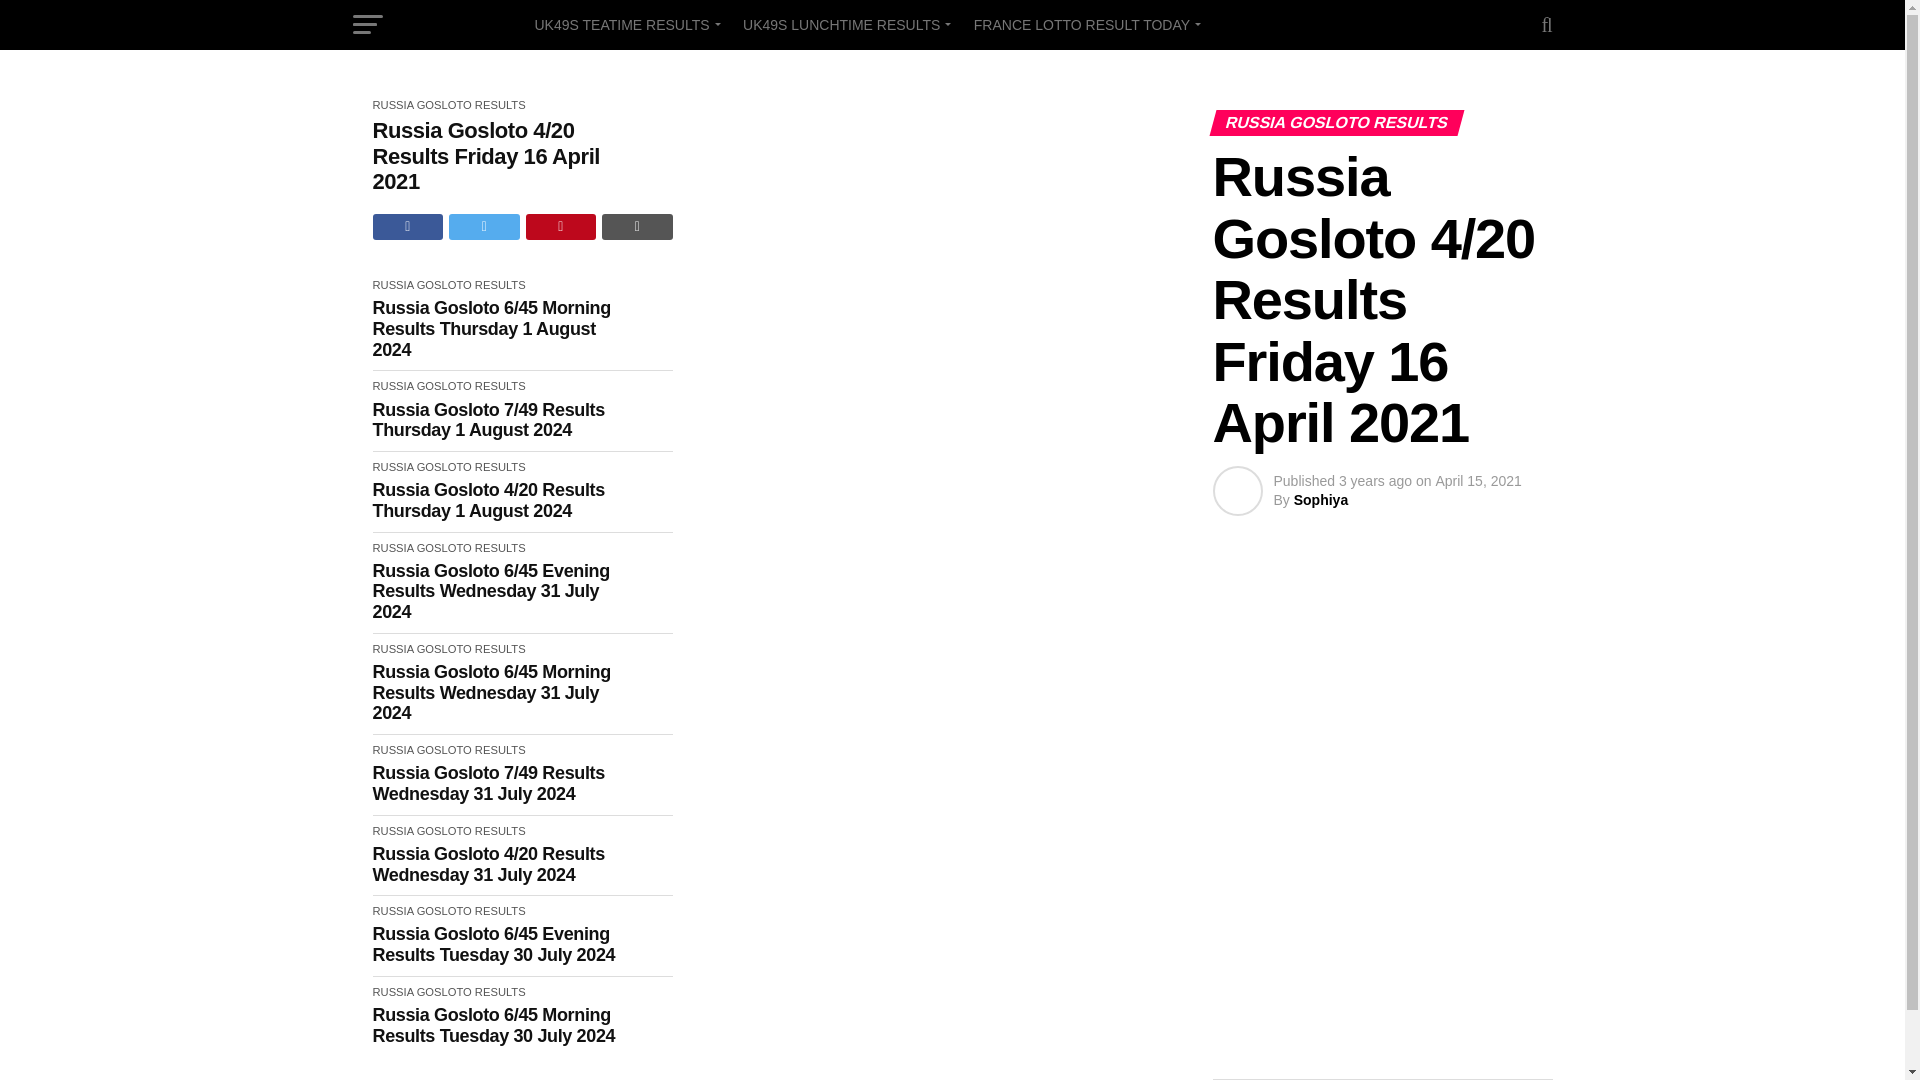  I want to click on UK49S LUNCHTIME RESULTS, so click(844, 24).